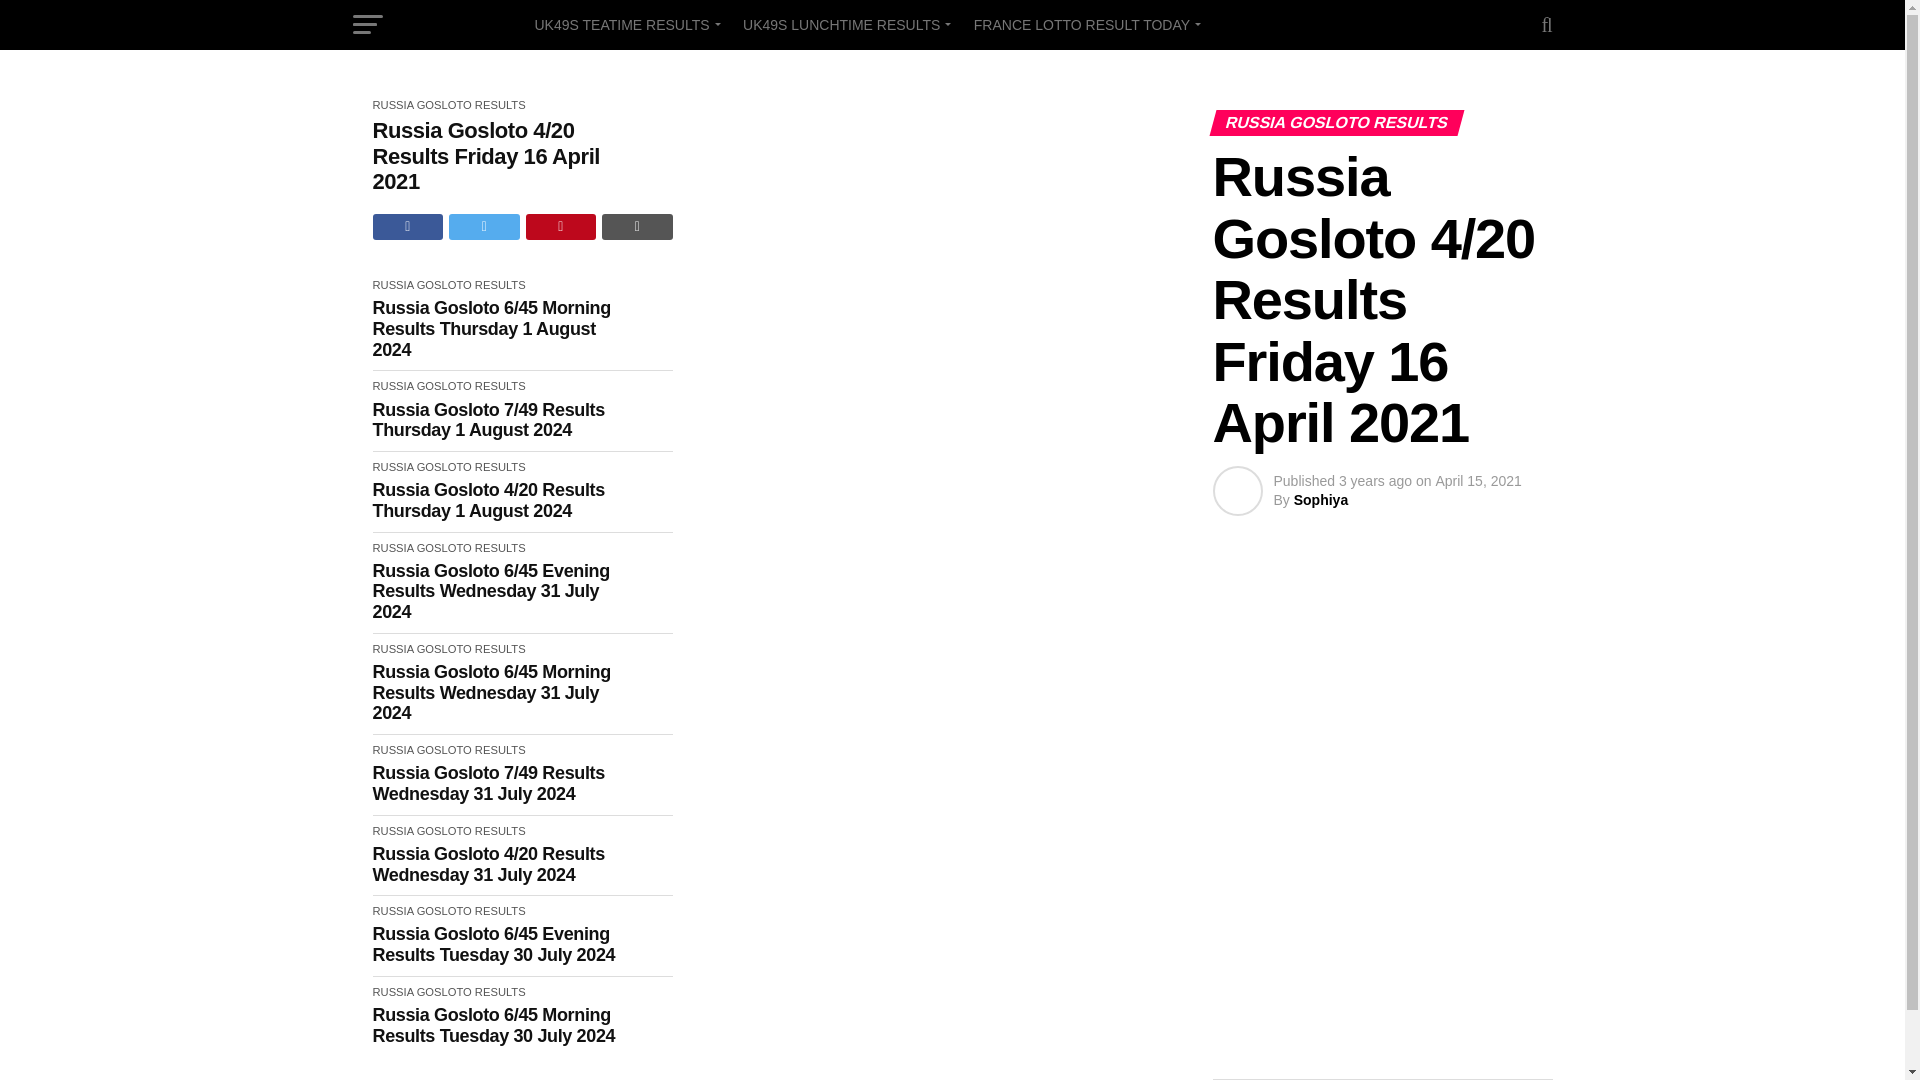  I want to click on UK49S LUNCHTIME RESULTS, so click(844, 24).